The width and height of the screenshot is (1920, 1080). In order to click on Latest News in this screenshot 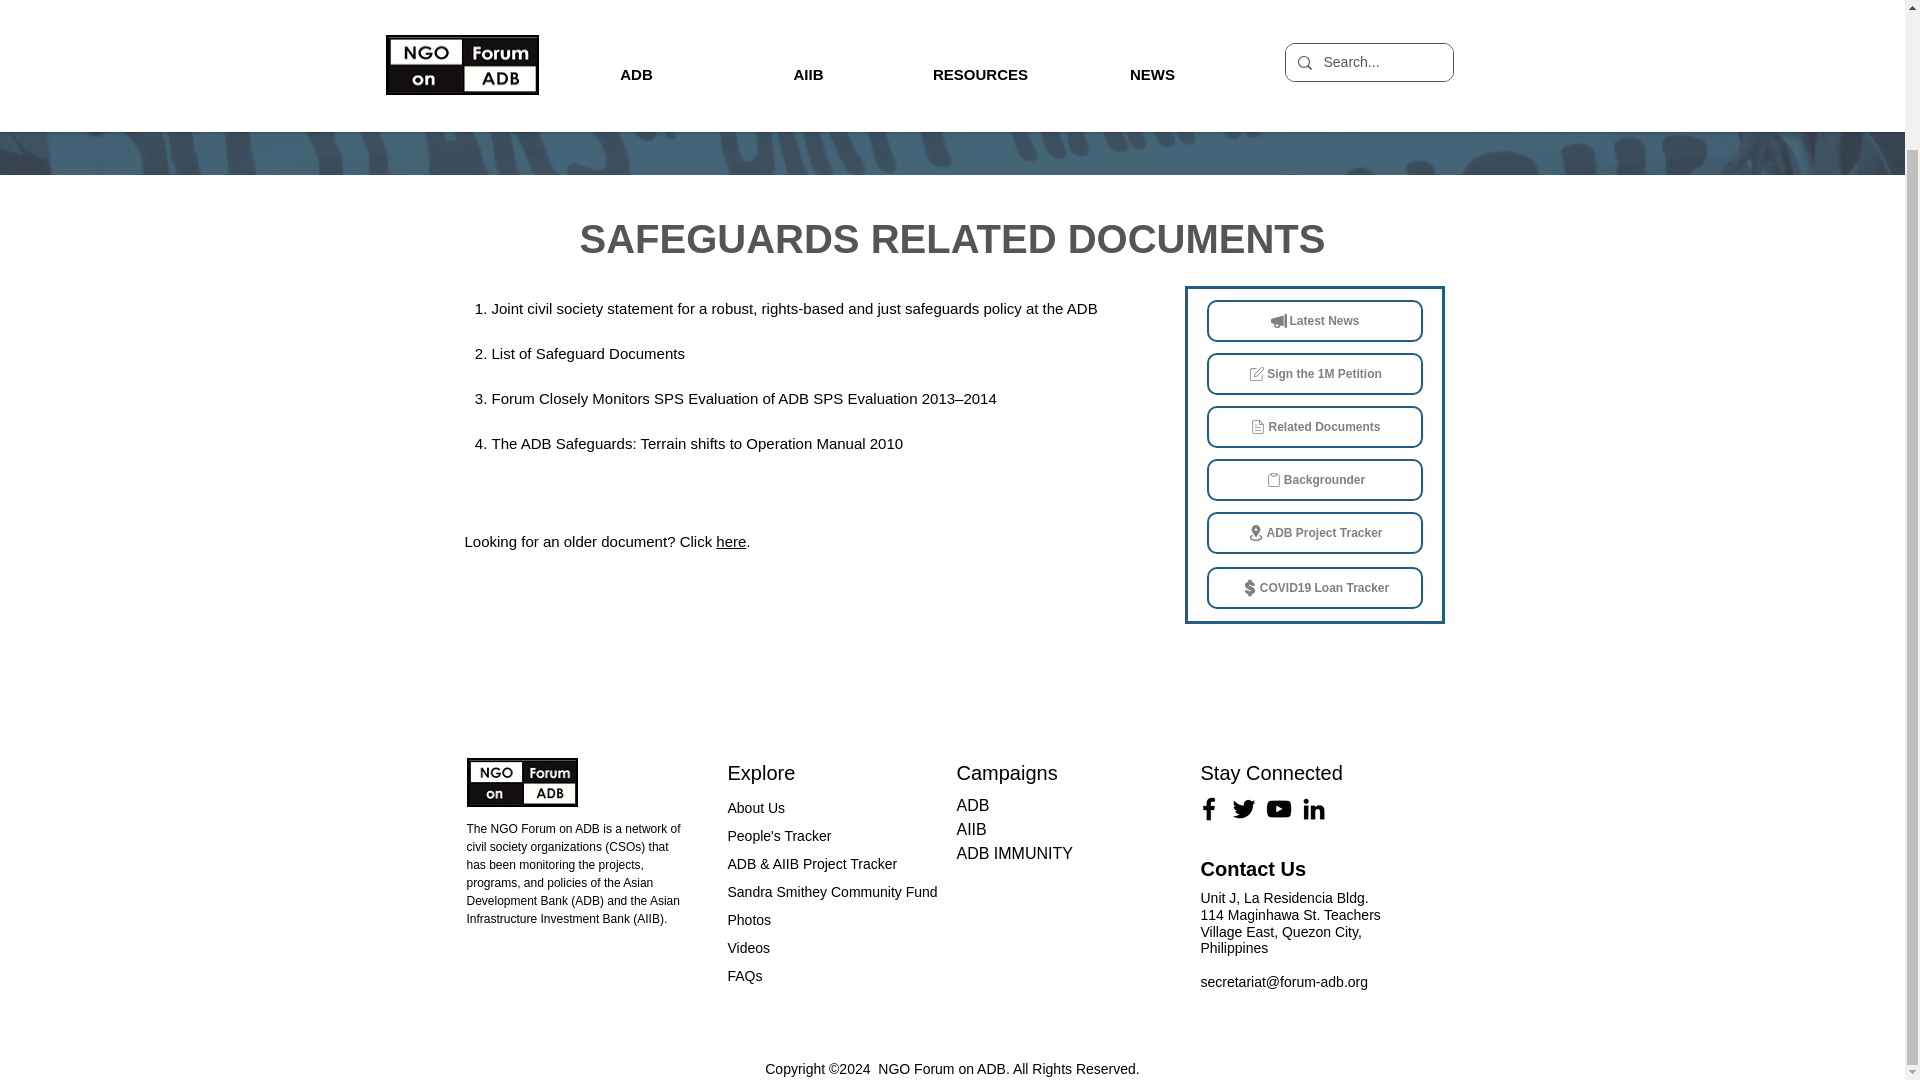, I will do `click(1314, 321)`.